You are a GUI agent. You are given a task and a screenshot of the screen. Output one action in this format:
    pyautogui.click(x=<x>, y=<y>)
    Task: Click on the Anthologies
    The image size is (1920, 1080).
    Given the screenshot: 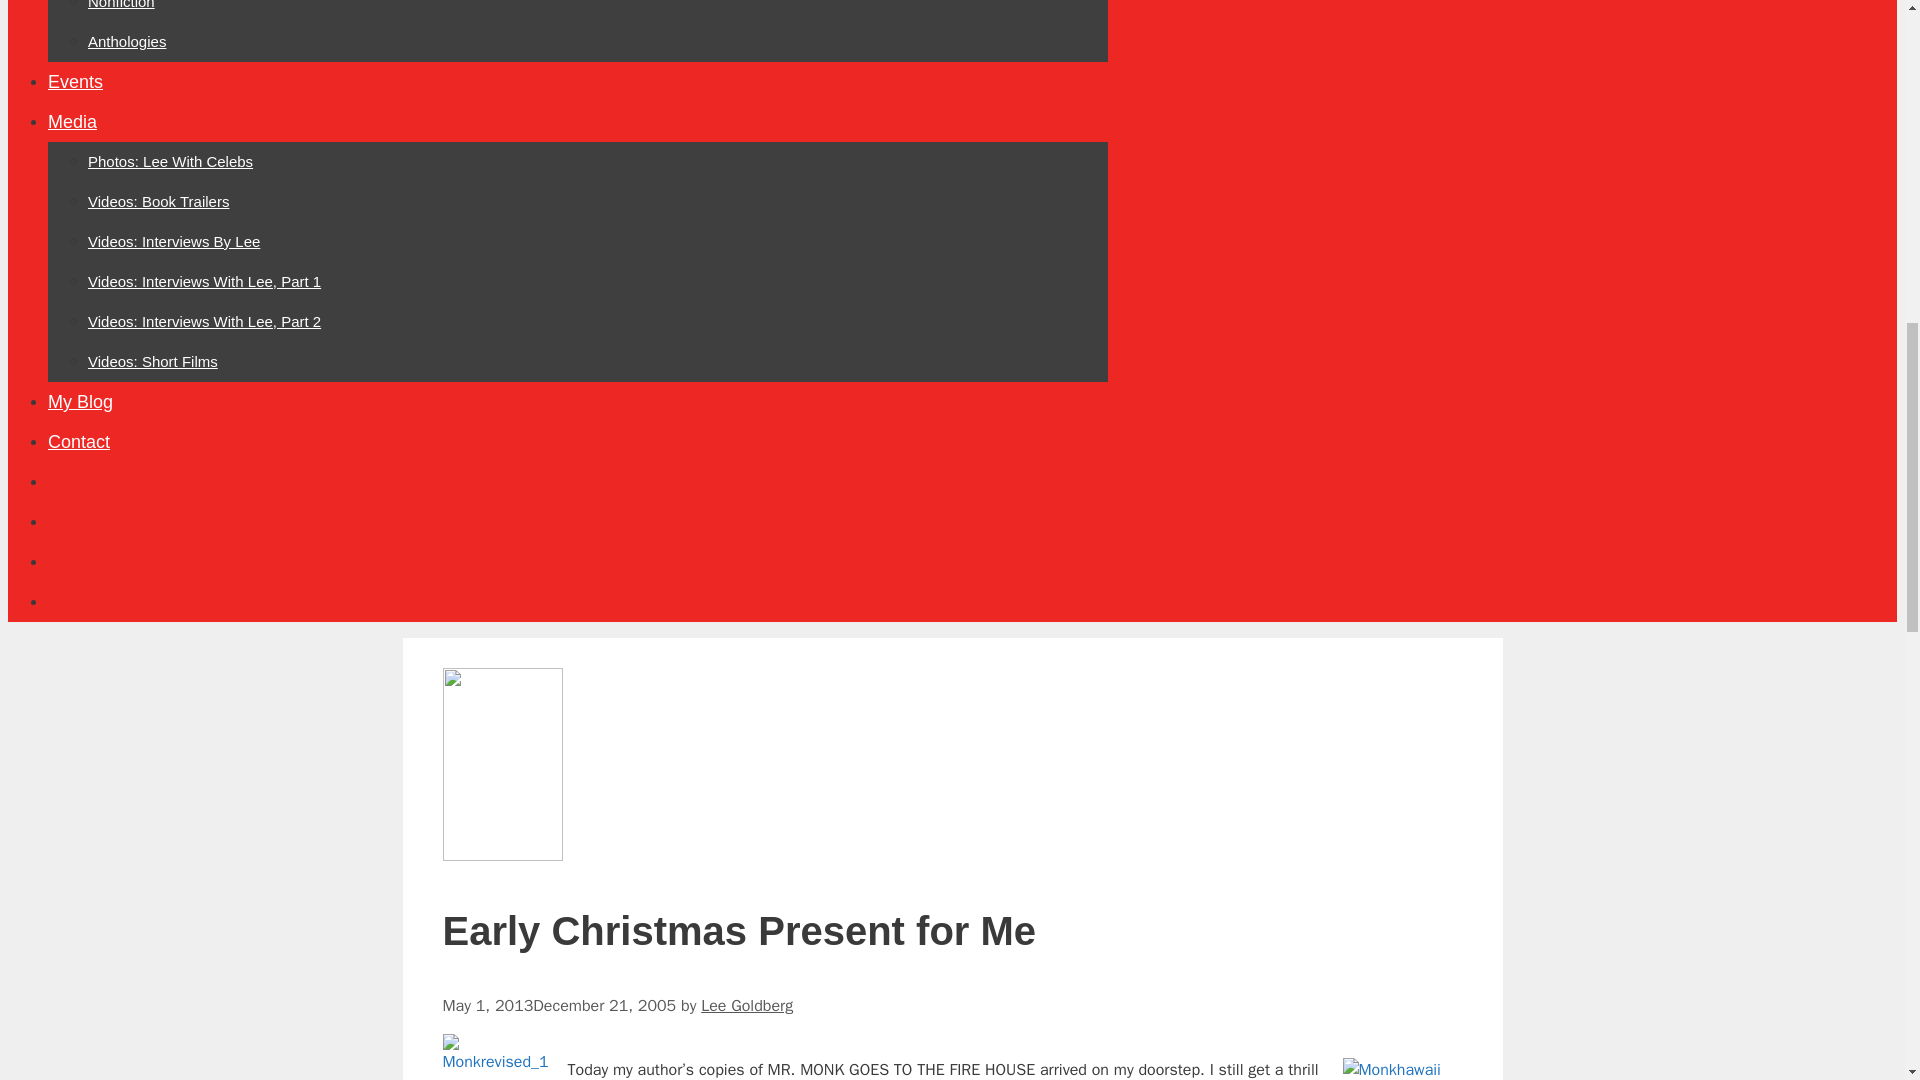 What is the action you would take?
    pyautogui.click(x=126, y=41)
    